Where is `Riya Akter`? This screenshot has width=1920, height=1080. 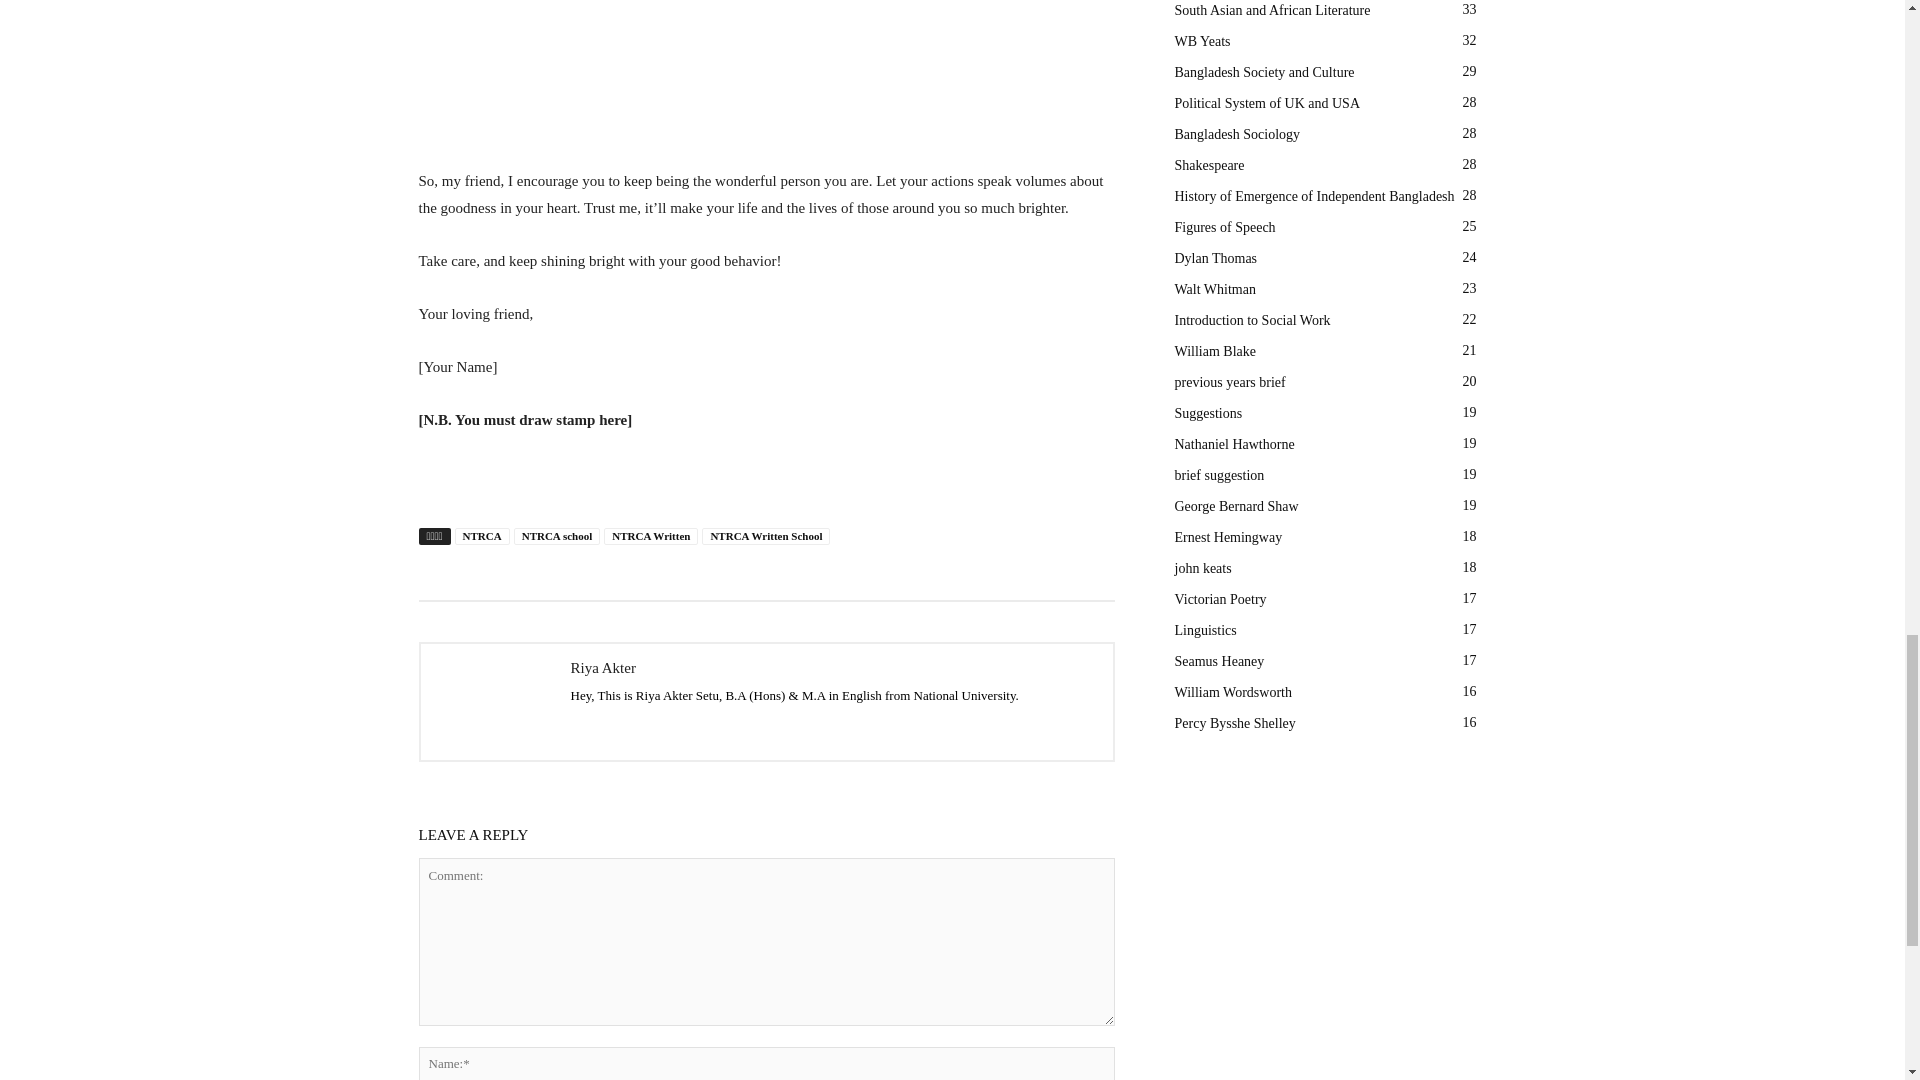
Riya Akter is located at coordinates (490, 702).